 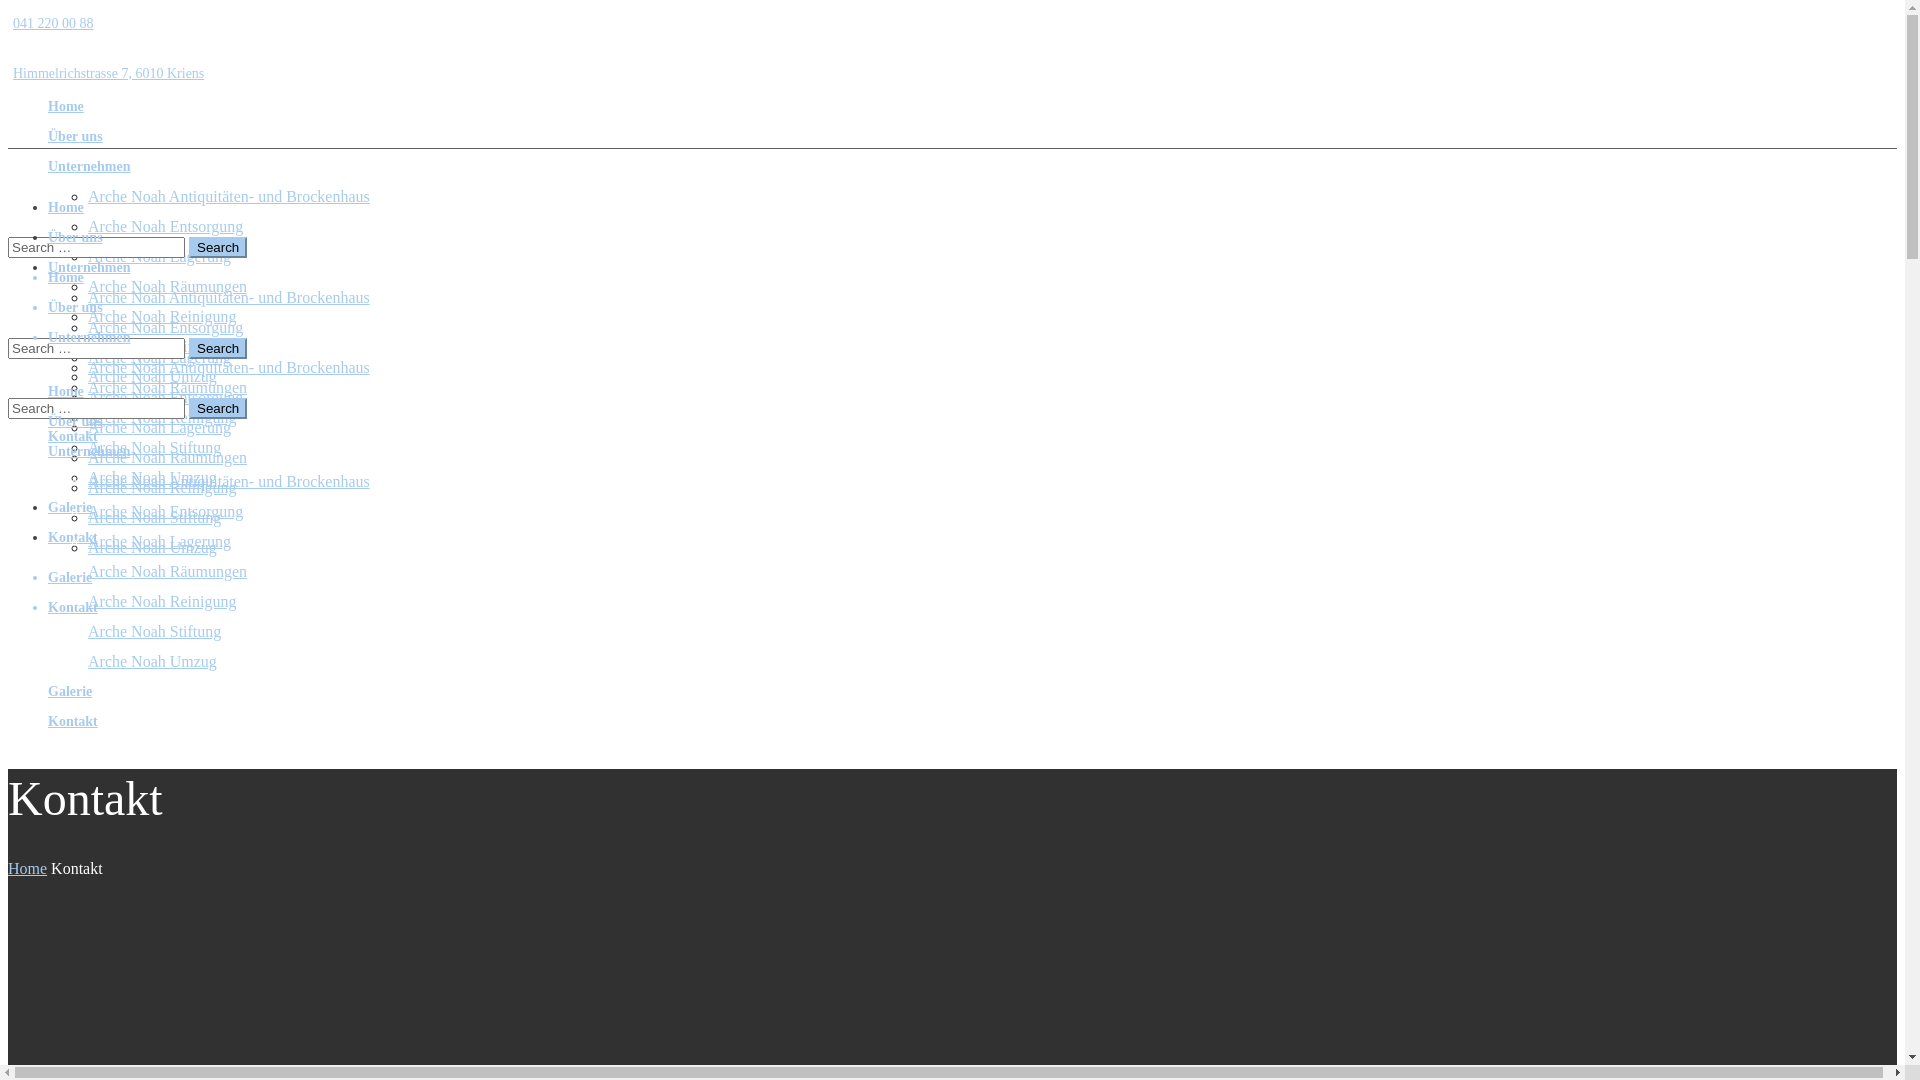 What do you see at coordinates (160, 358) in the screenshot?
I see `Arche Noah Lagerung` at bounding box center [160, 358].